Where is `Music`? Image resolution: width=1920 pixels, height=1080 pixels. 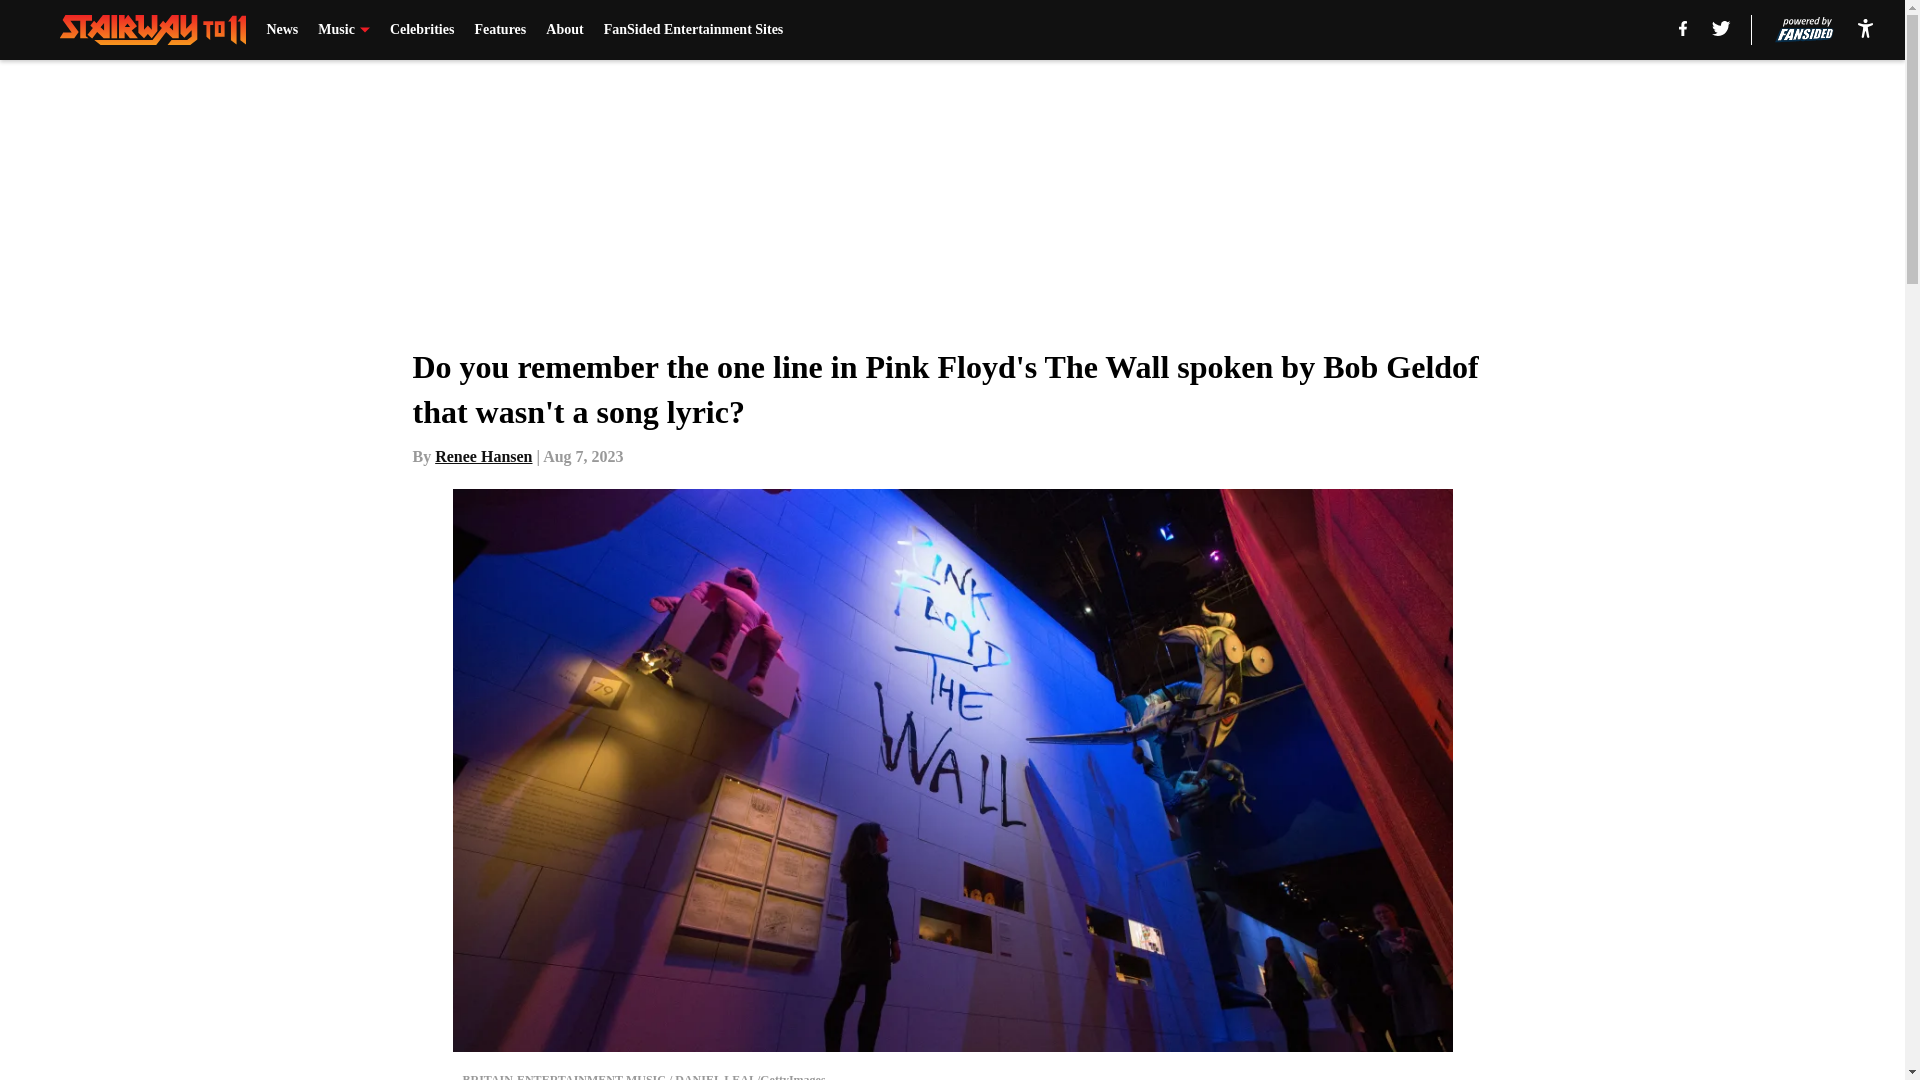
Music is located at coordinates (344, 30).